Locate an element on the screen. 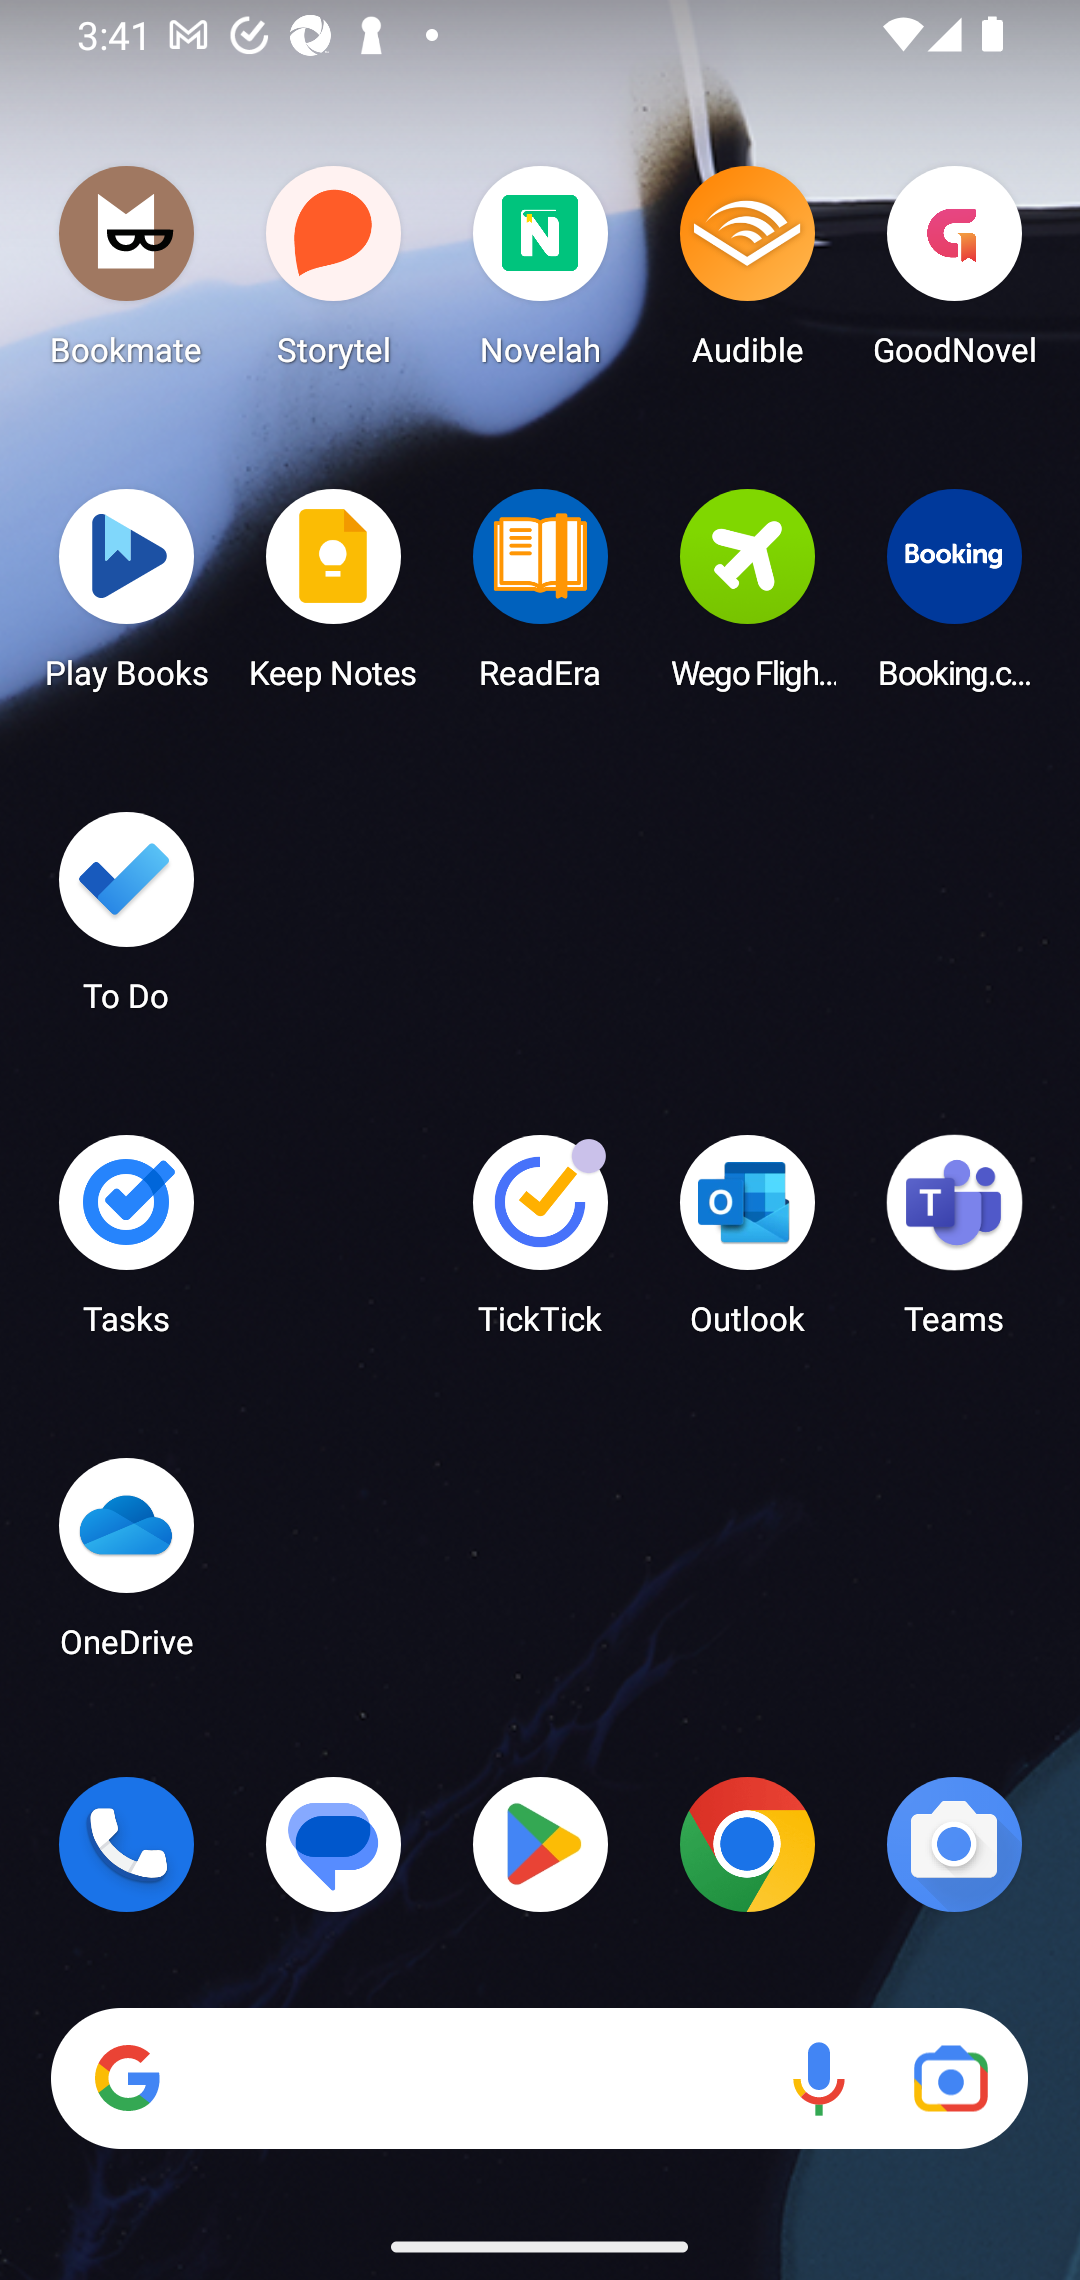 The width and height of the screenshot is (1080, 2280). Wego Flights & Hotels is located at coordinates (747, 597).